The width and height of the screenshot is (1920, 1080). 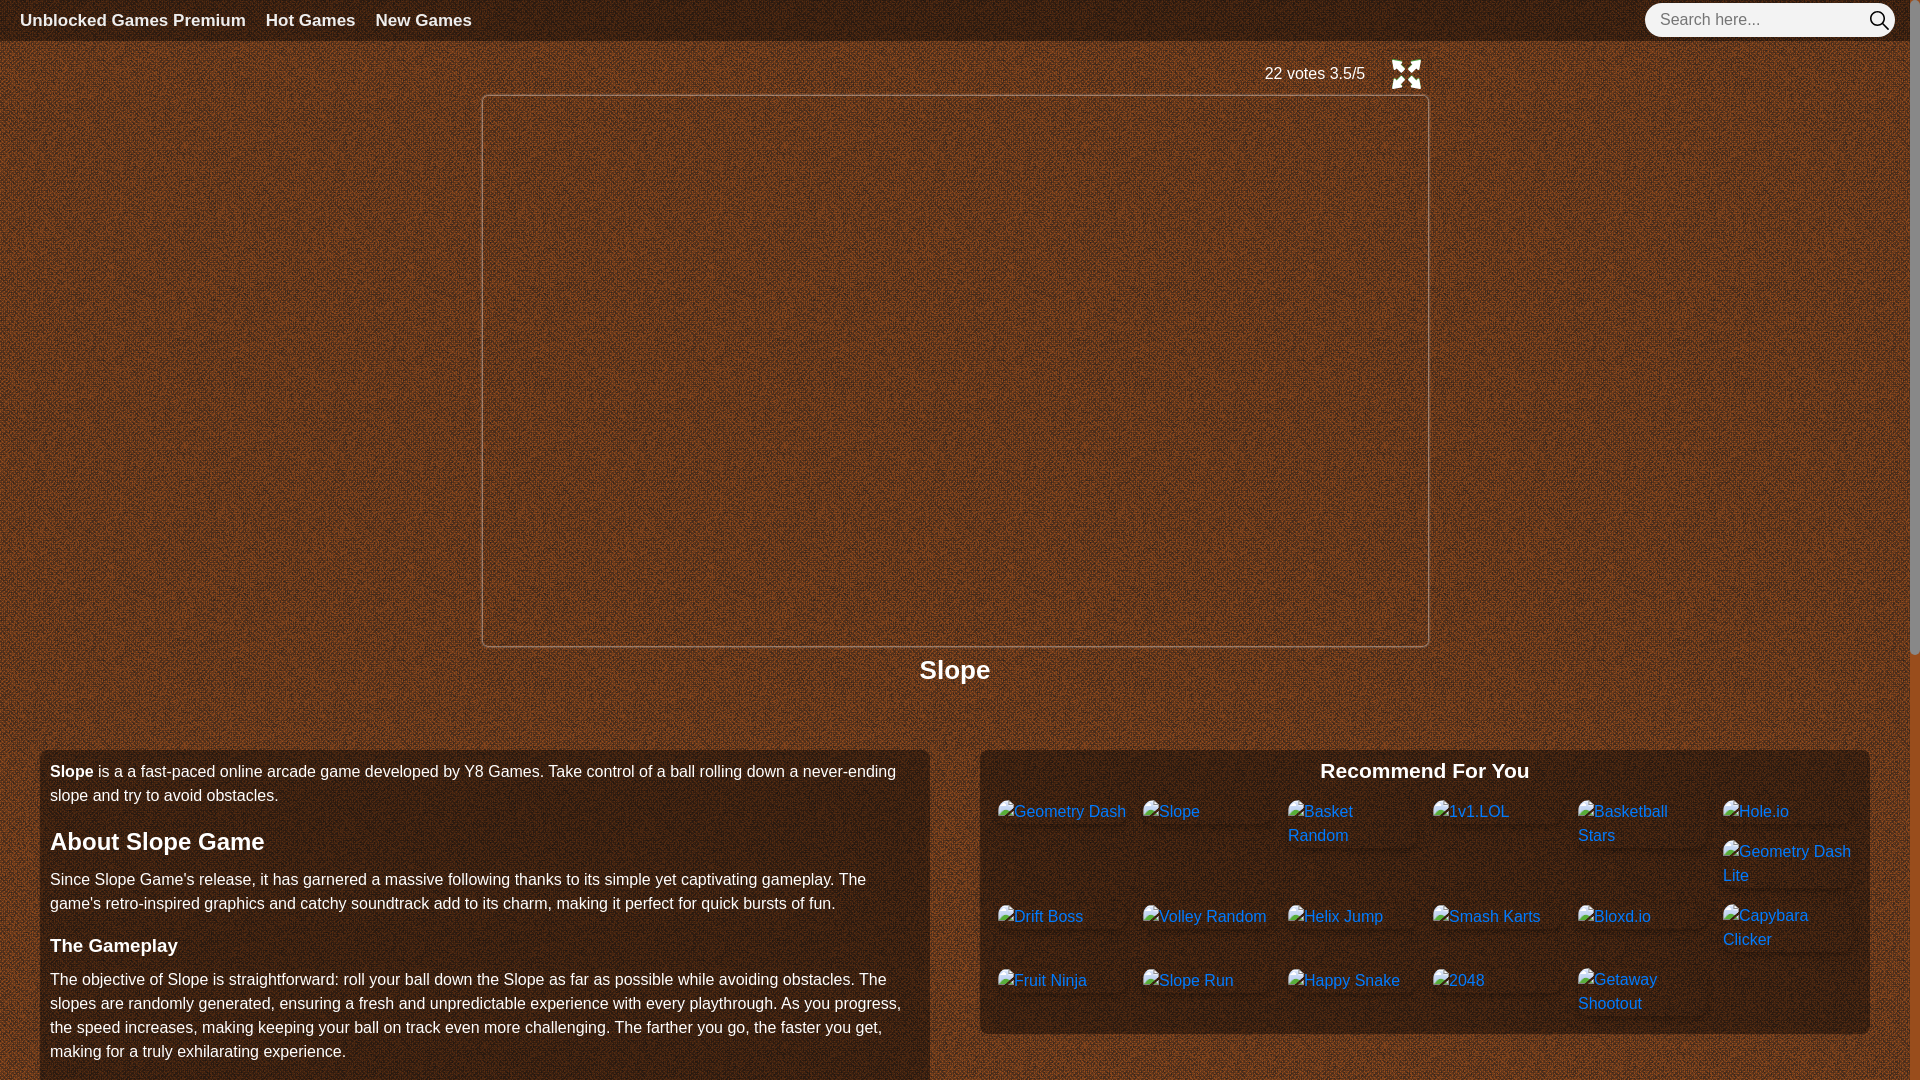 I want to click on Geometry Dash Lite, so click(x=1787, y=864).